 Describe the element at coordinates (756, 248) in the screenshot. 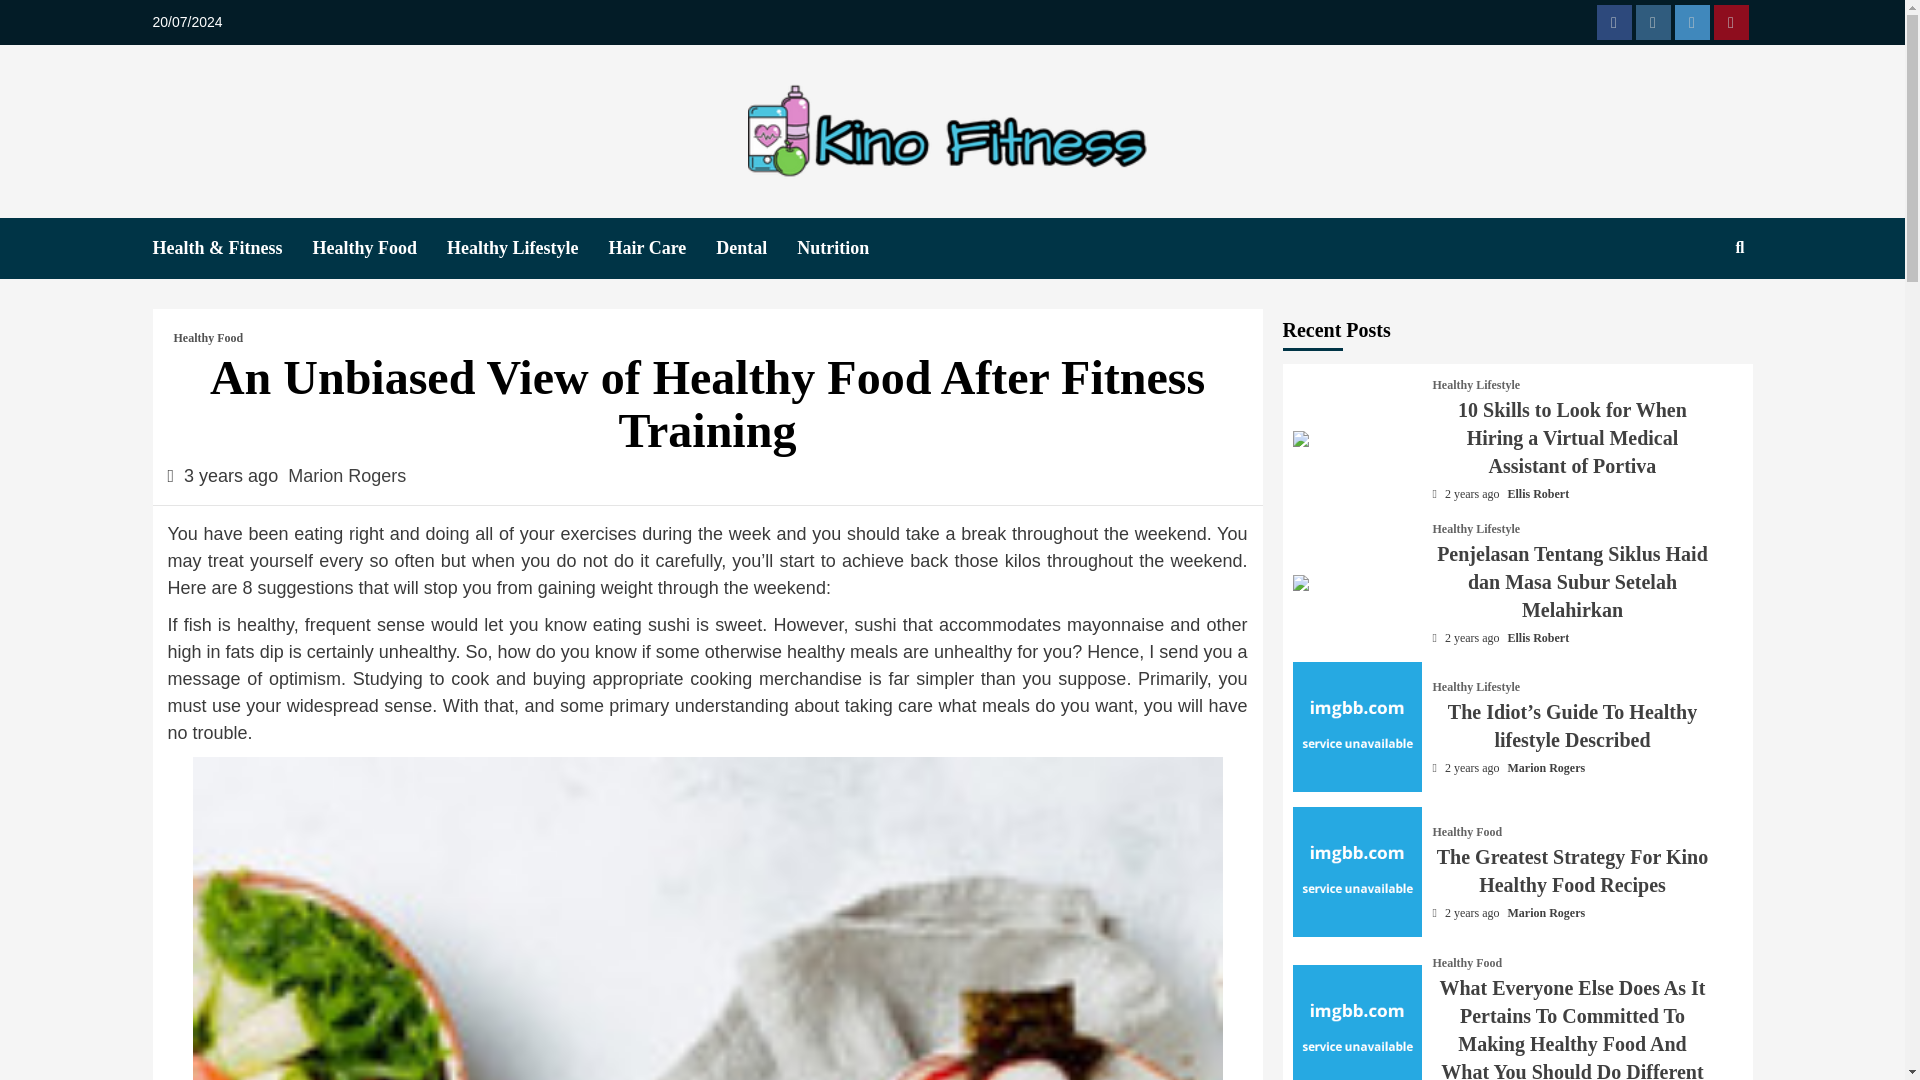

I see `Dental` at that location.